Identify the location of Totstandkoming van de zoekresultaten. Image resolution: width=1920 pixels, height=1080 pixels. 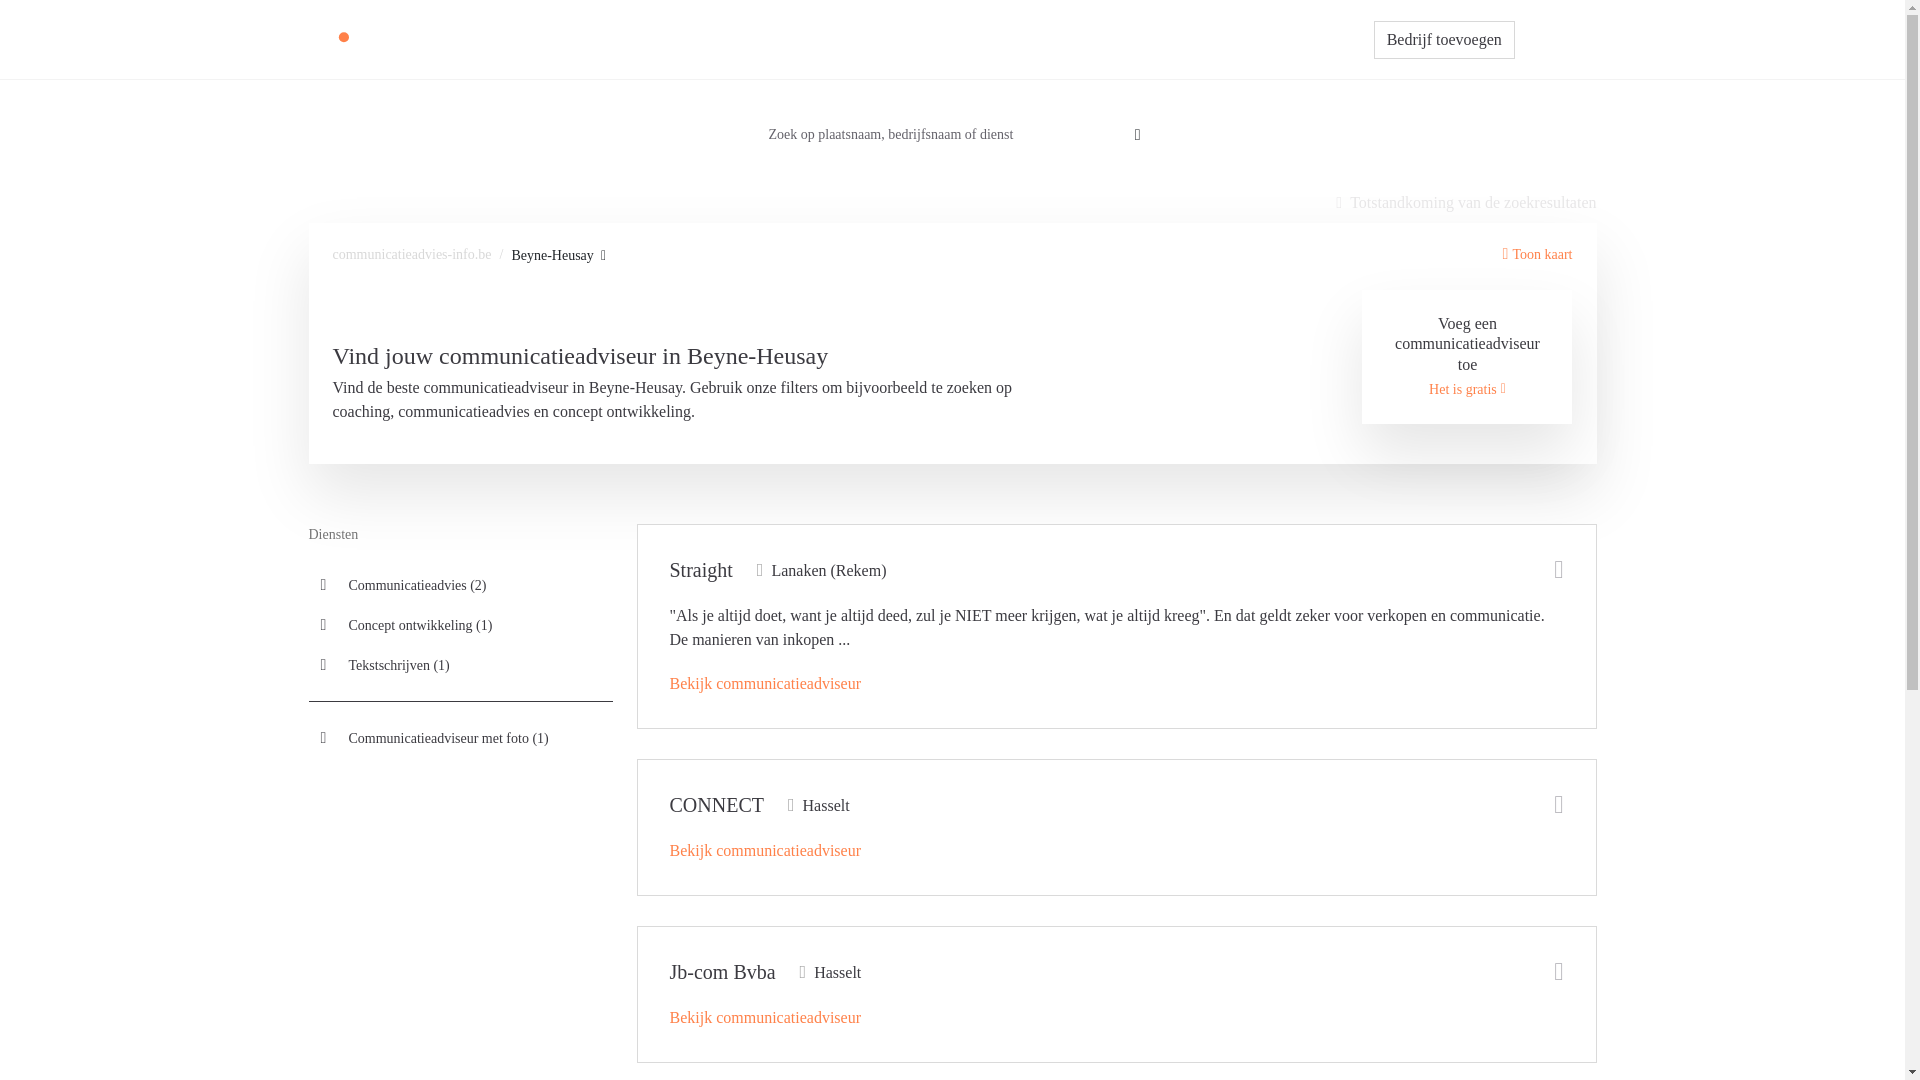
(1466, 203).